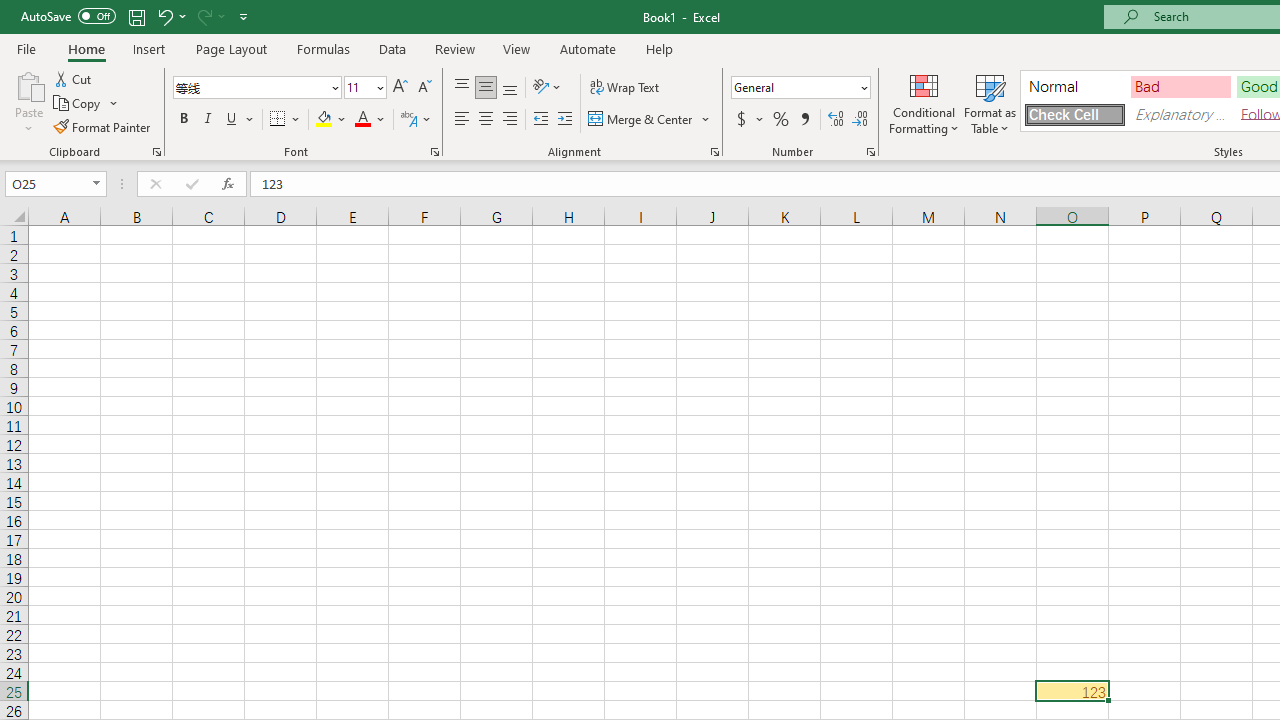  What do you see at coordinates (210, 16) in the screenshot?
I see `Redo` at bounding box center [210, 16].